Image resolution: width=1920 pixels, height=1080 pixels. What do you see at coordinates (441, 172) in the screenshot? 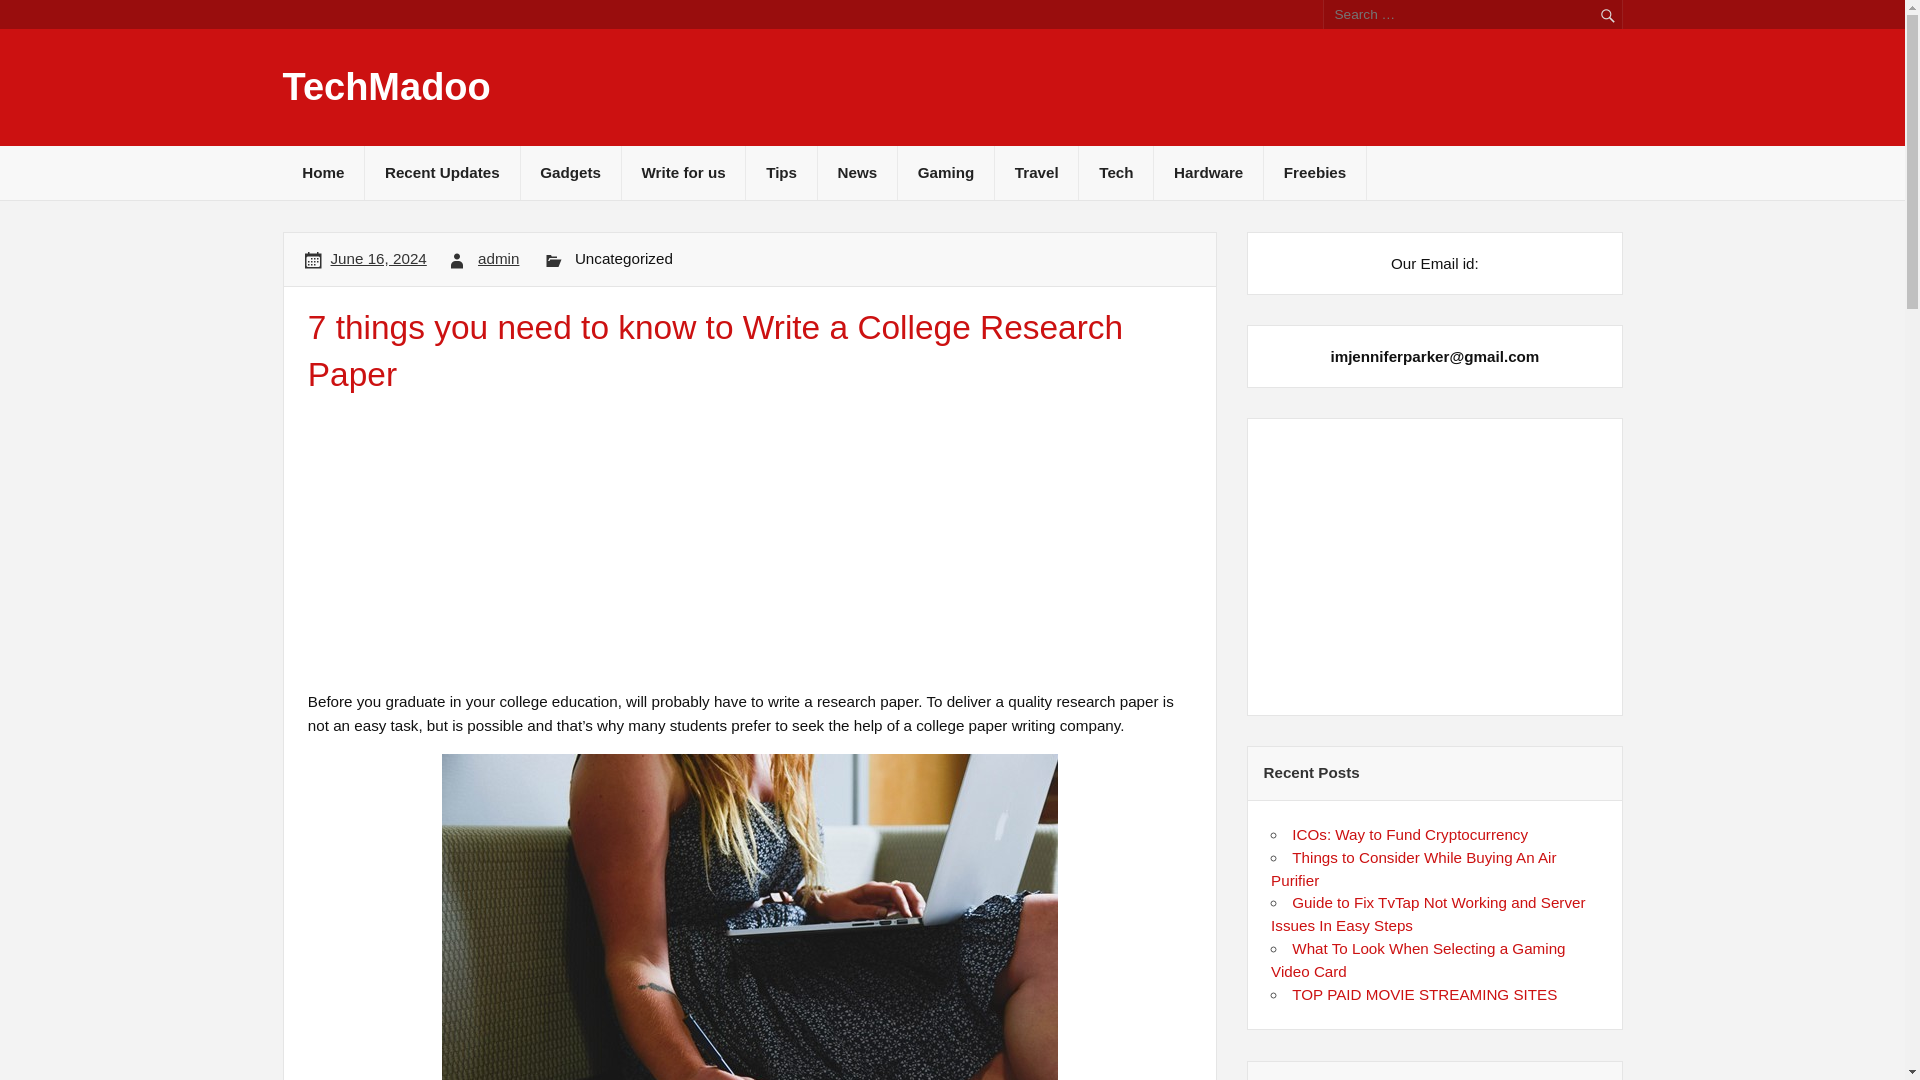
I see `Recent Updates` at bounding box center [441, 172].